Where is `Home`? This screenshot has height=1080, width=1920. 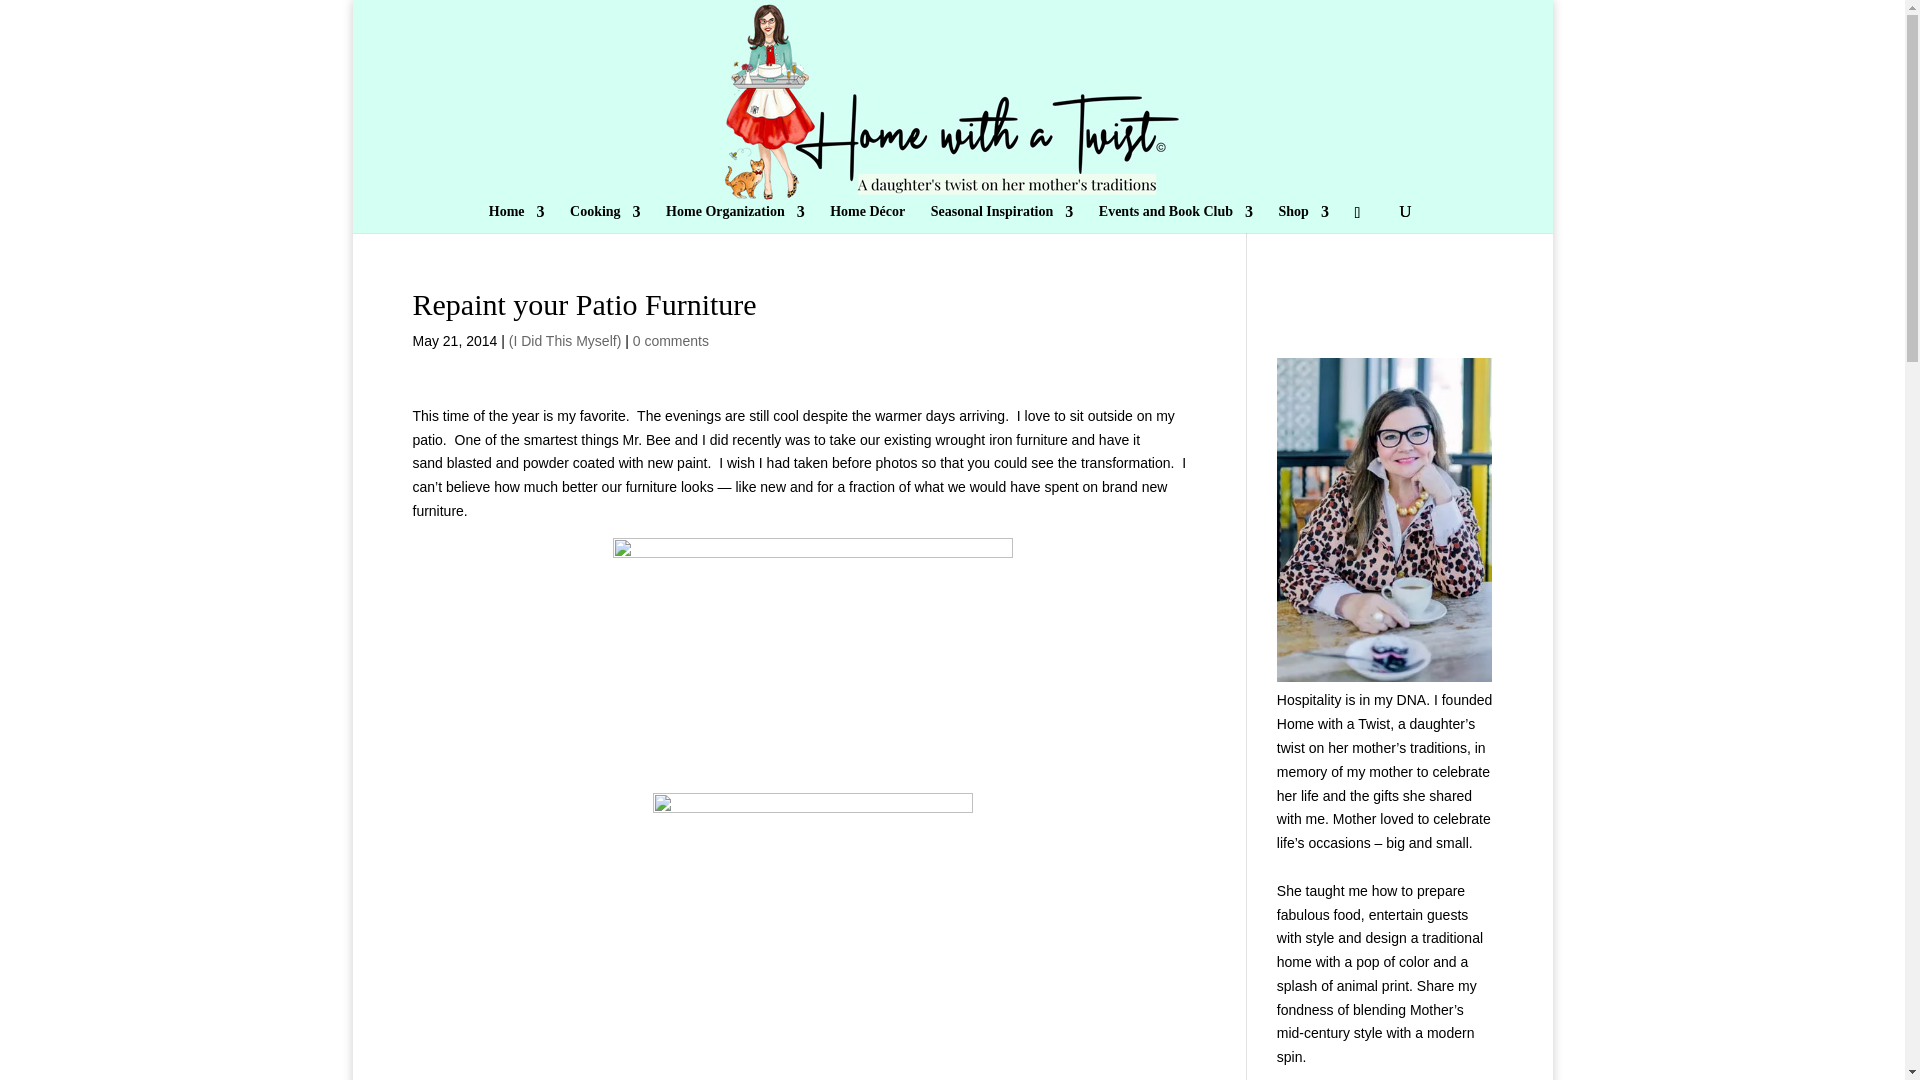
Home is located at coordinates (517, 219).